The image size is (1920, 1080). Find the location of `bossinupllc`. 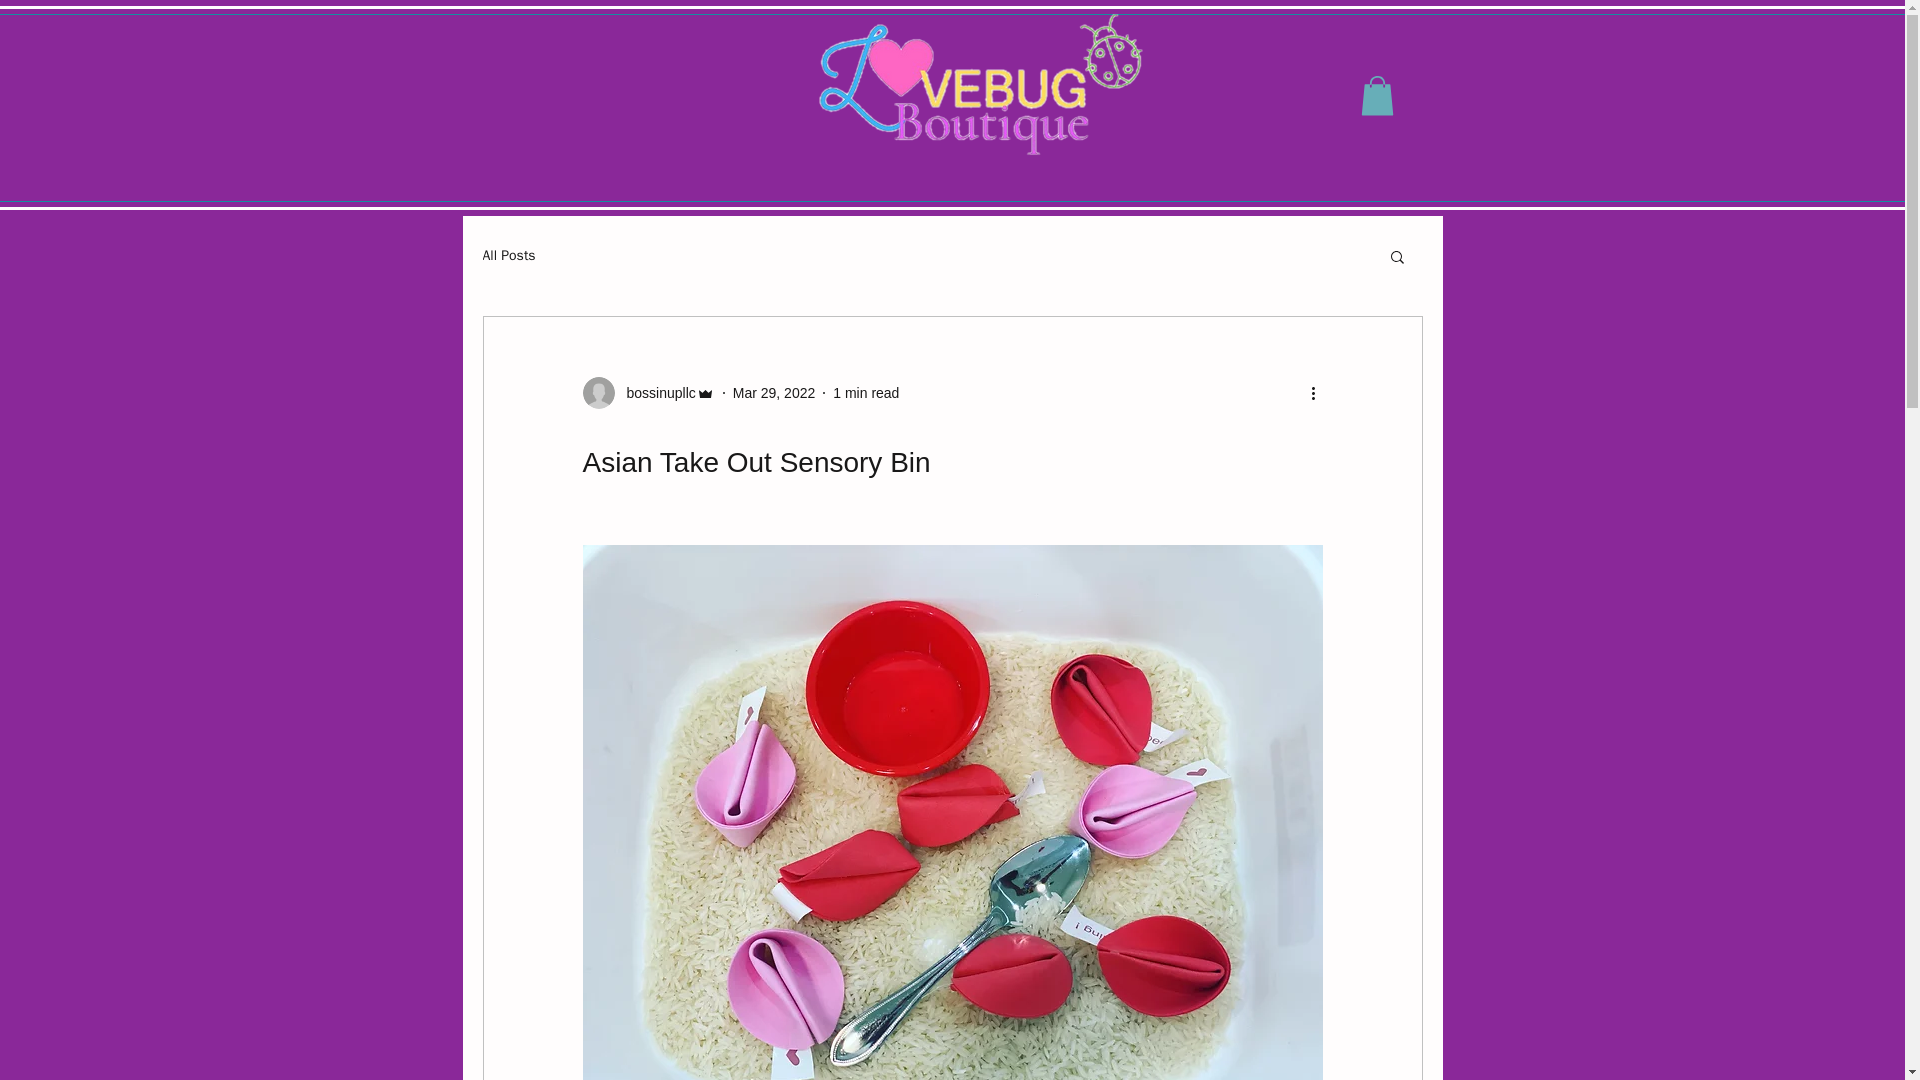

bossinupllc is located at coordinates (654, 393).